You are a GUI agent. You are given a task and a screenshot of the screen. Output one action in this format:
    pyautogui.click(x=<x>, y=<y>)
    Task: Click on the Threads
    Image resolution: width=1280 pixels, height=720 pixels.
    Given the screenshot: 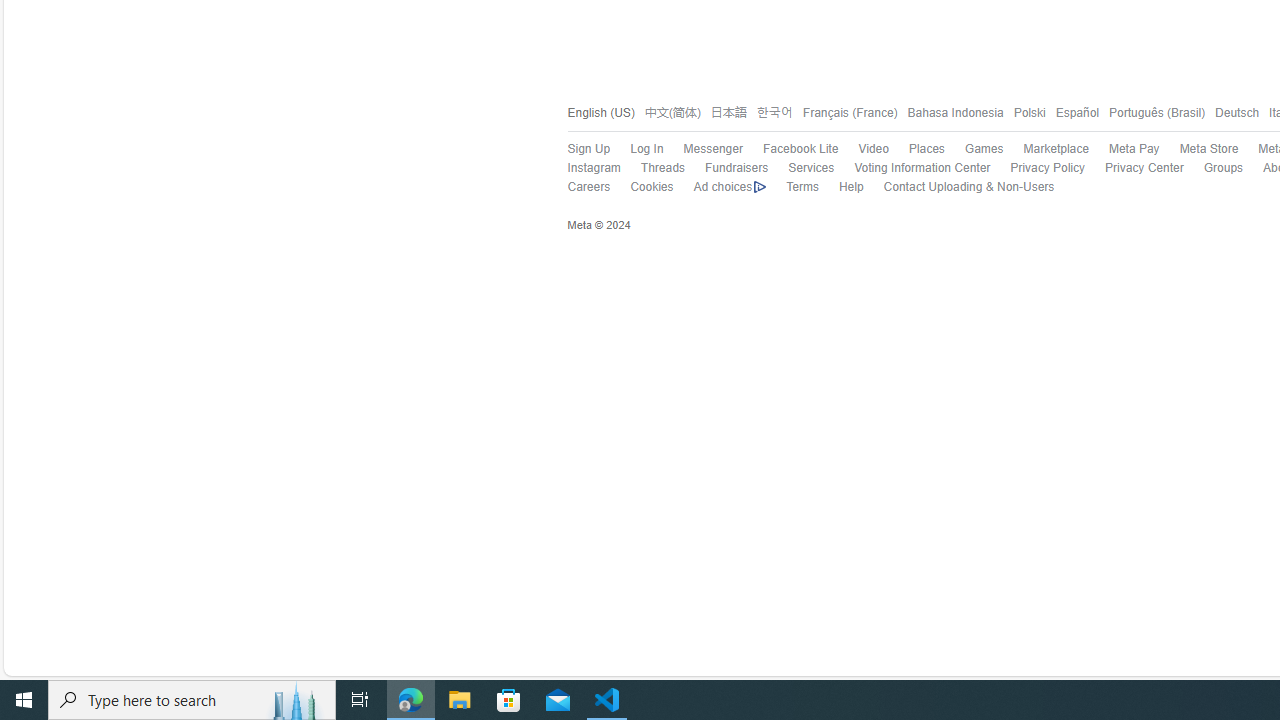 What is the action you would take?
    pyautogui.click(x=652, y=169)
    